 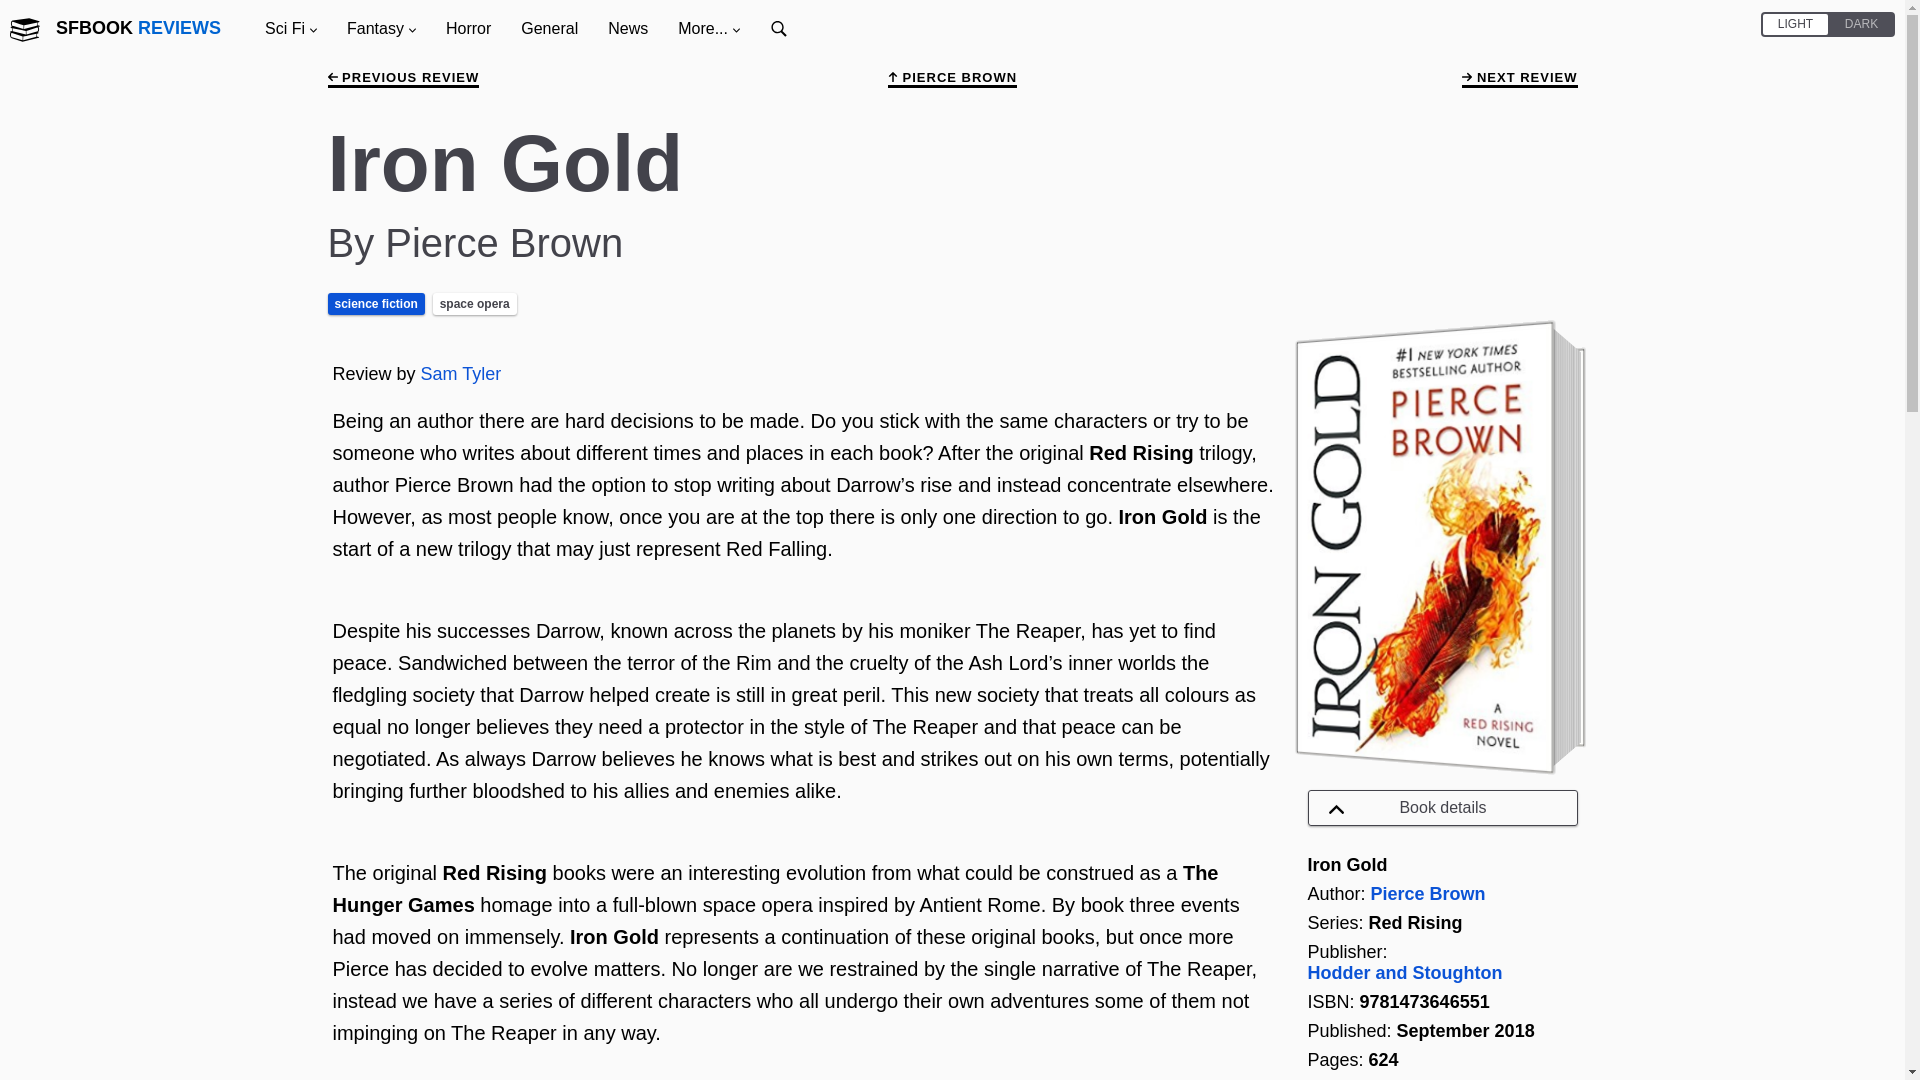 I want to click on Sci Fi, so click(x=290, y=28).